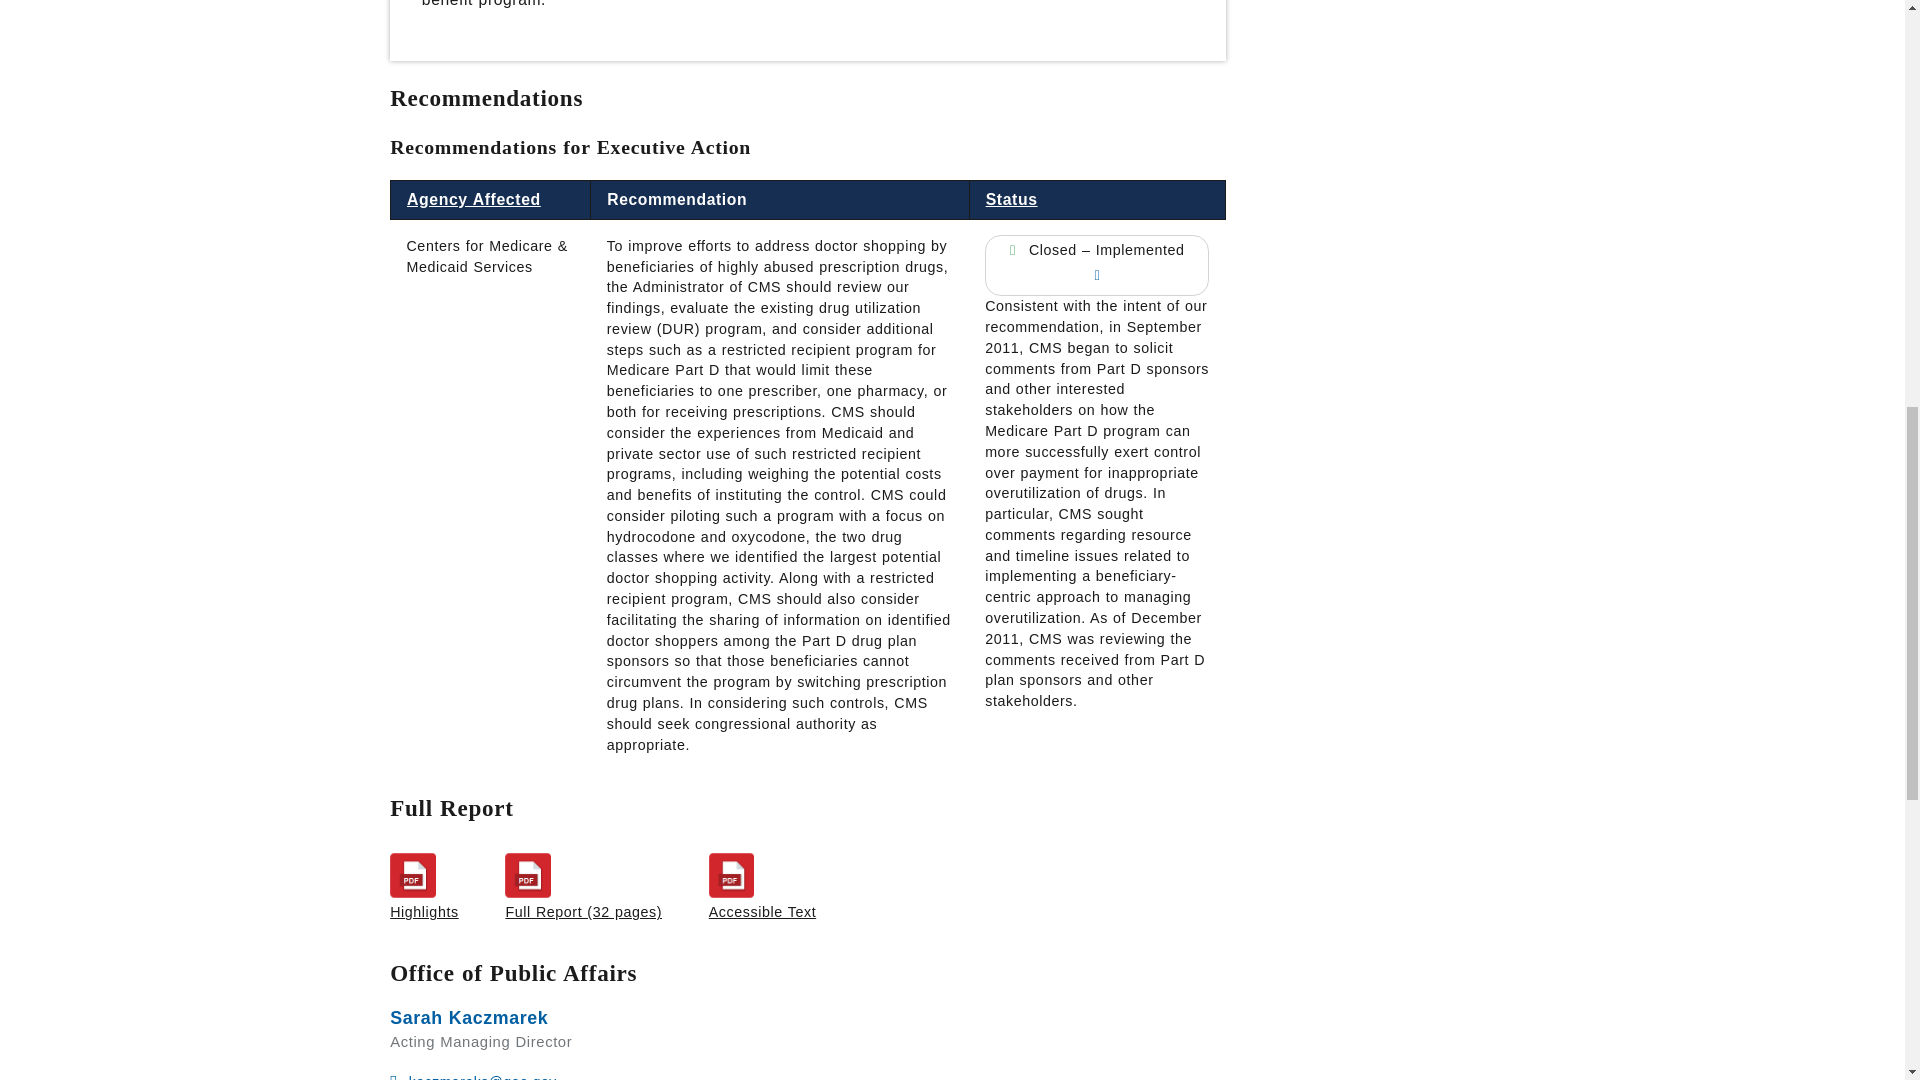  What do you see at coordinates (762, 886) in the screenshot?
I see `Accessible Text` at bounding box center [762, 886].